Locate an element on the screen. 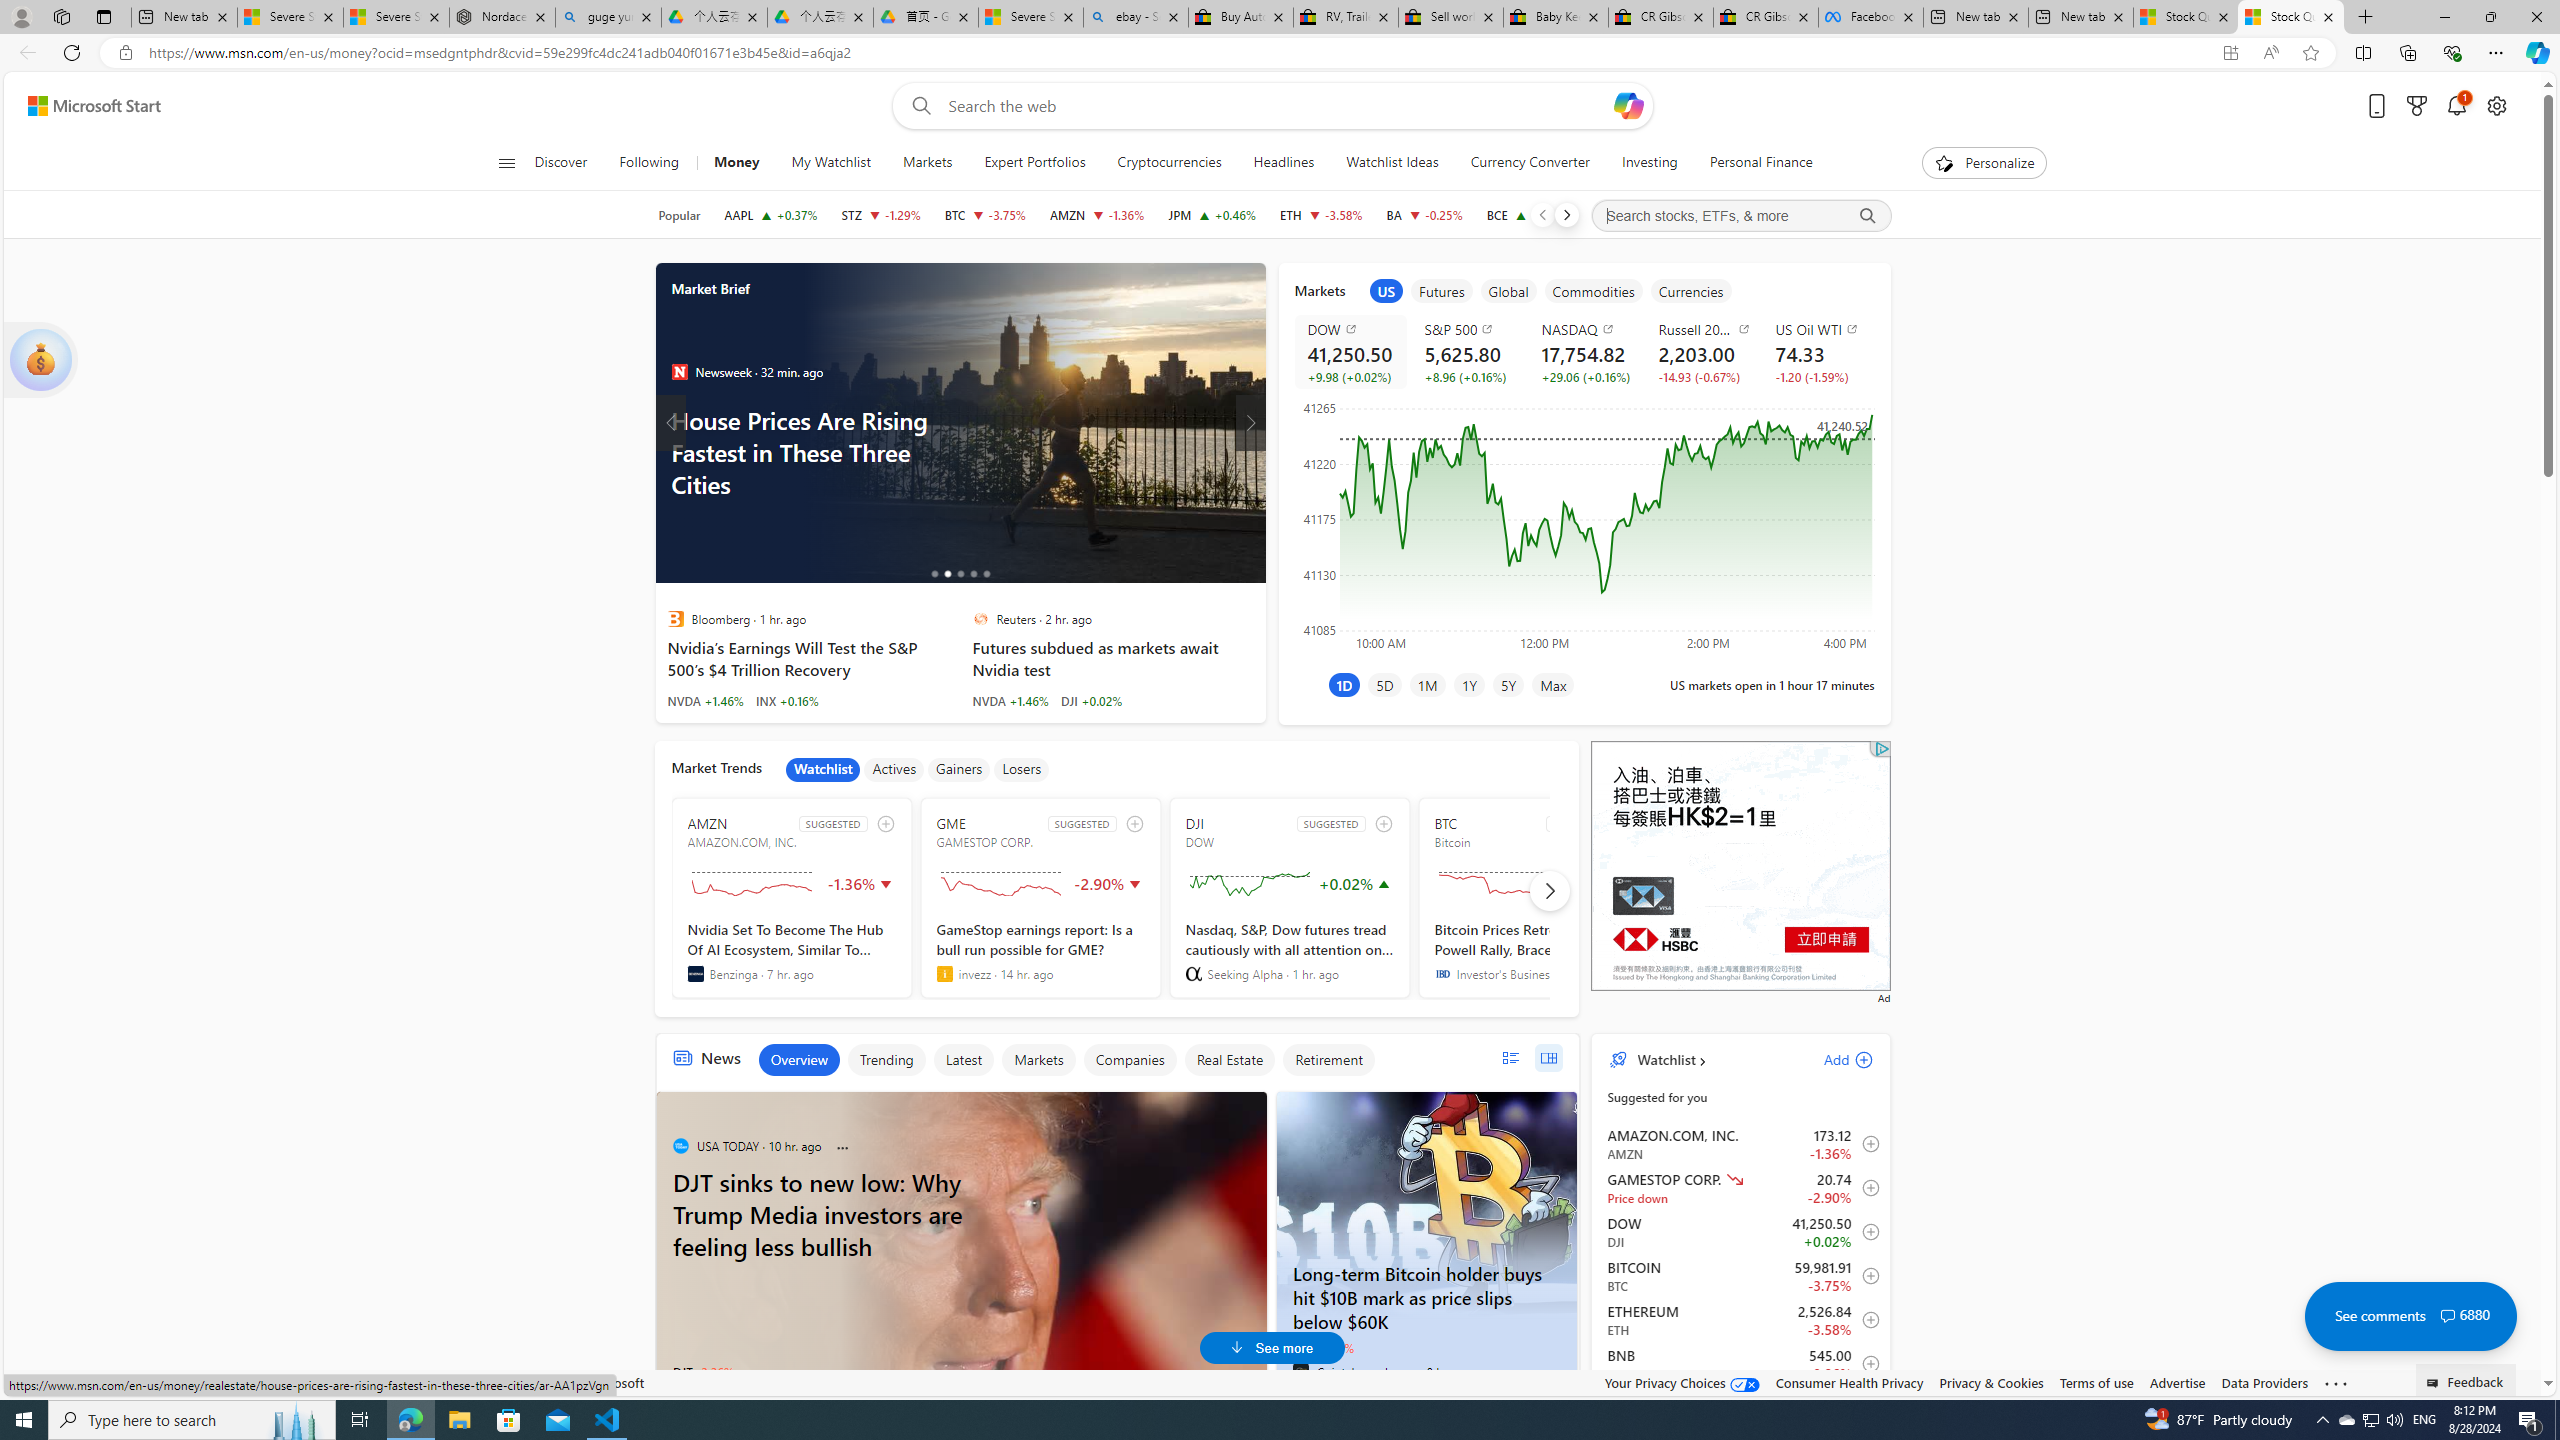  See comments 6880 is located at coordinates (2410, 1316).